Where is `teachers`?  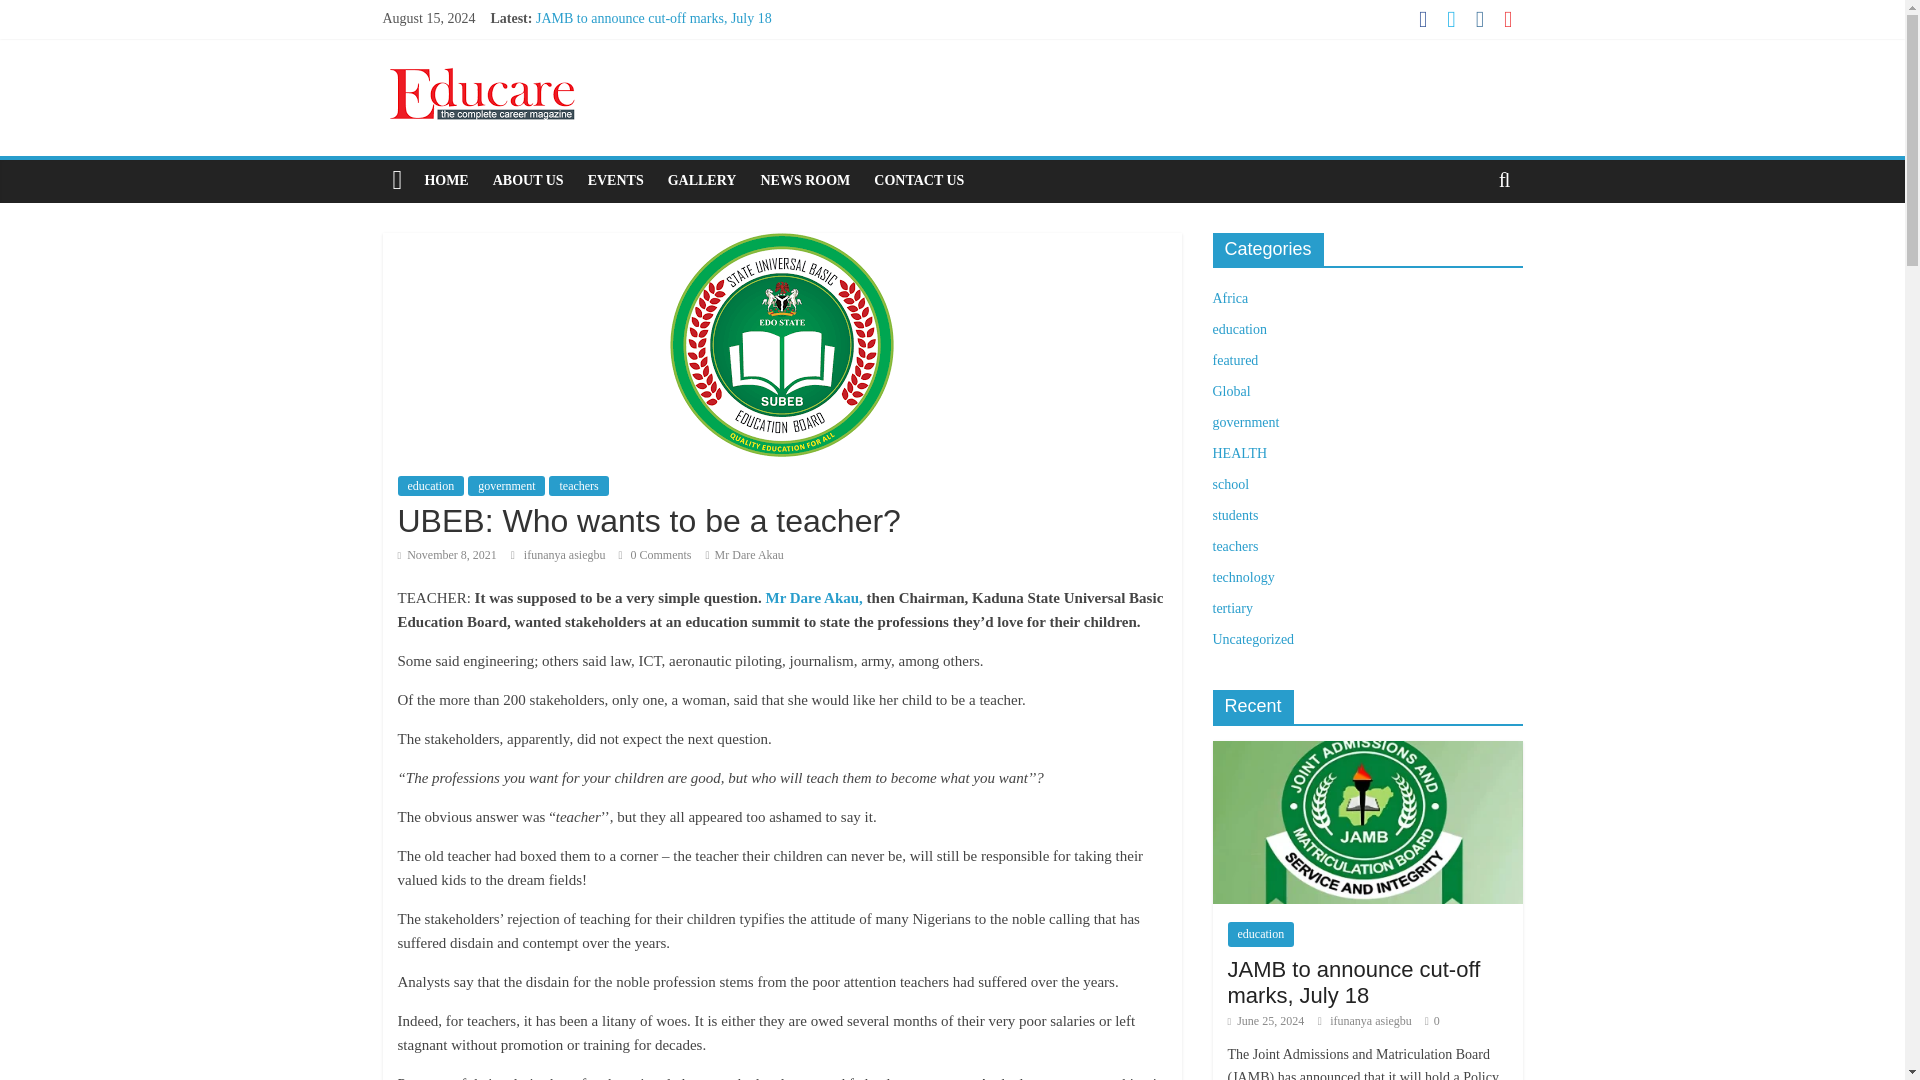 teachers is located at coordinates (578, 486).